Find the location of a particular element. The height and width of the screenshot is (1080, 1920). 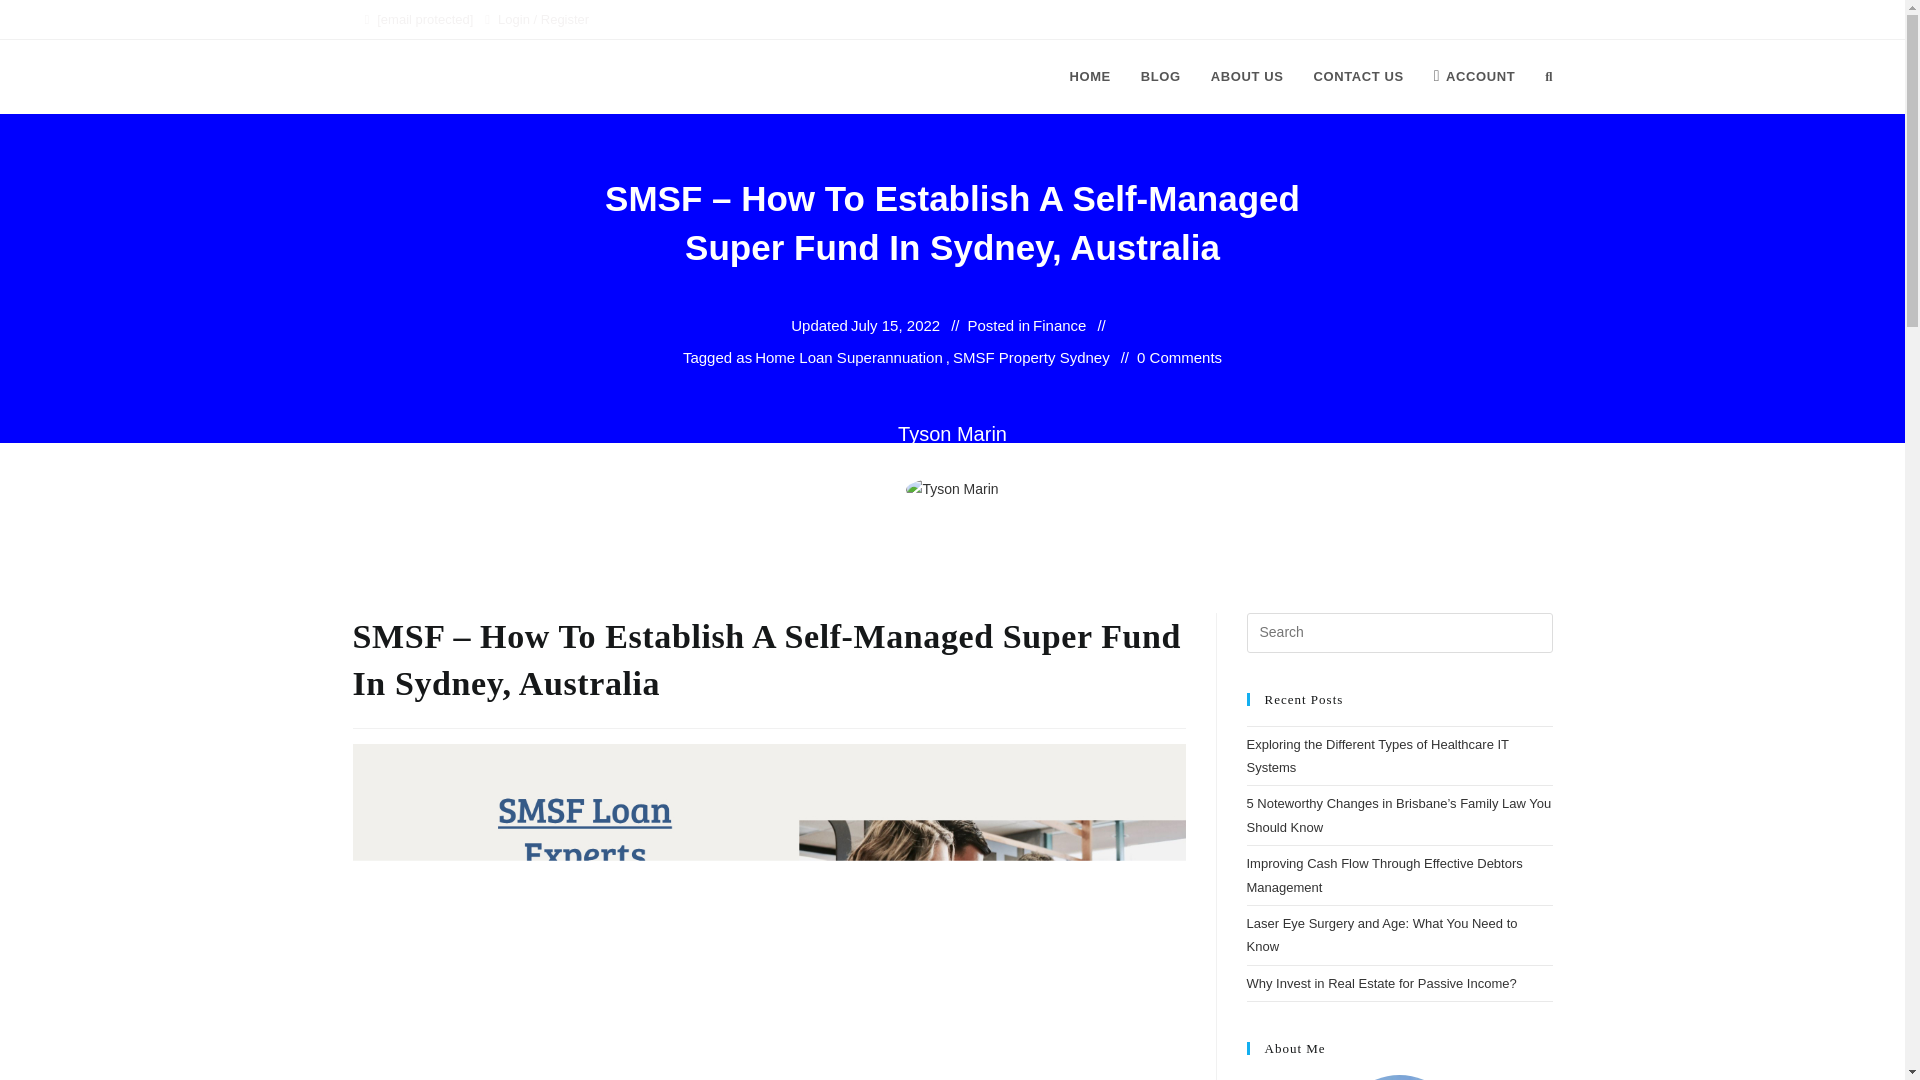

Finance is located at coordinates (1059, 326).